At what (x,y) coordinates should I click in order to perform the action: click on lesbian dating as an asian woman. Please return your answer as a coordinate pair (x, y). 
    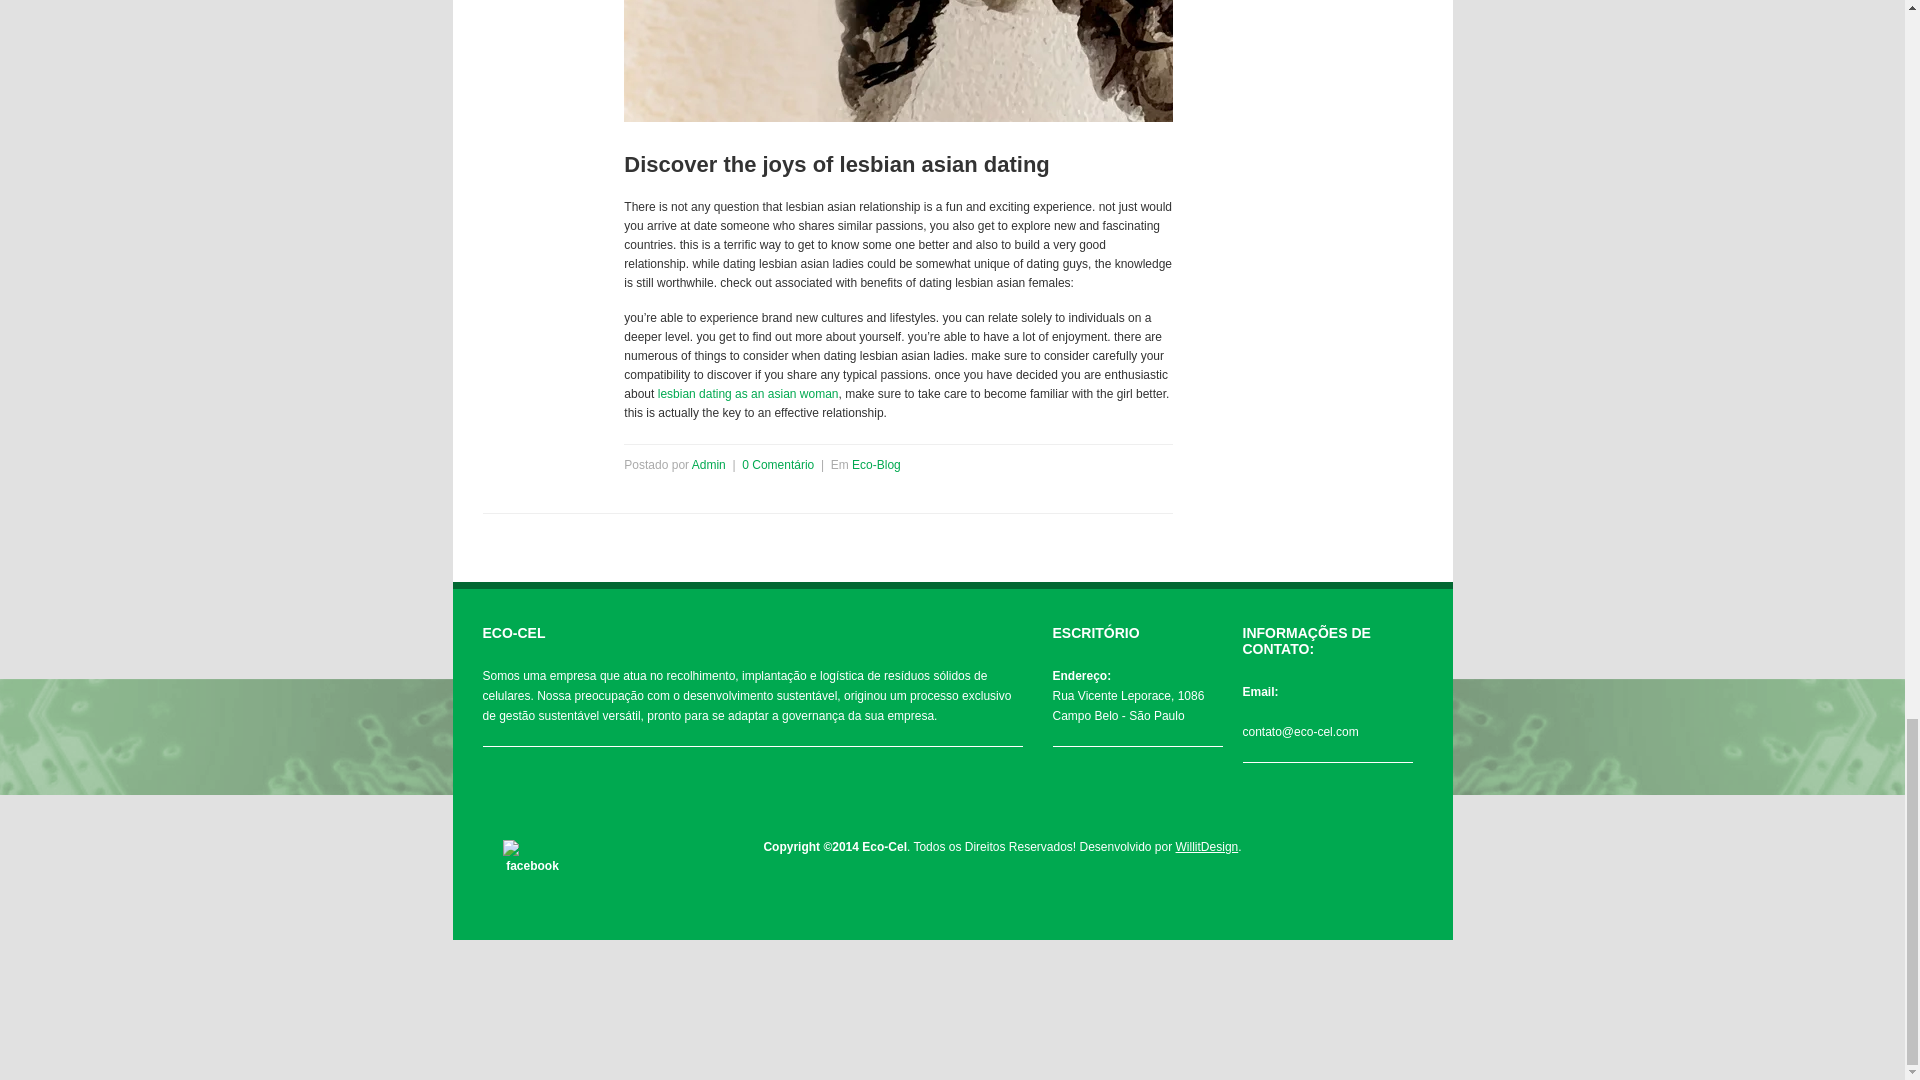
    Looking at the image, I should click on (748, 393).